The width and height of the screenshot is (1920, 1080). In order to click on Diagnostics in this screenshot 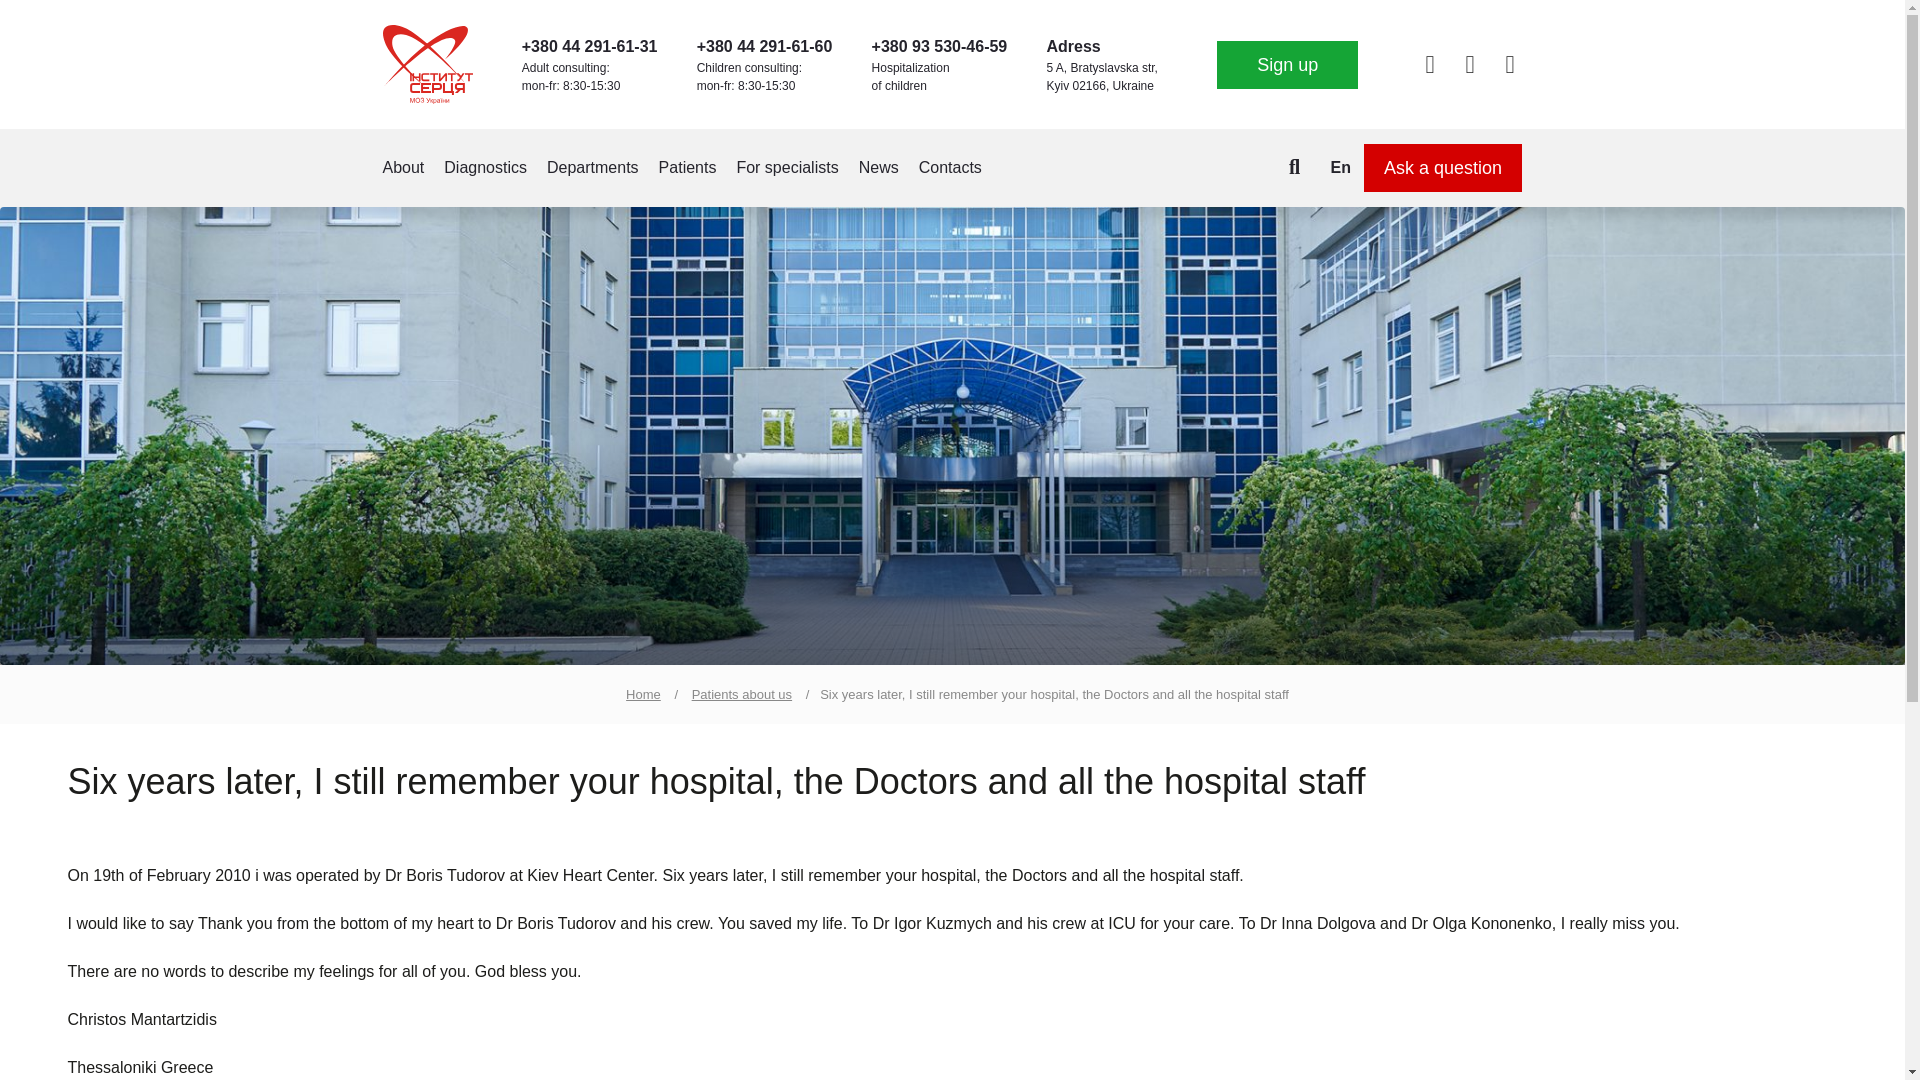, I will do `click(484, 168)`.